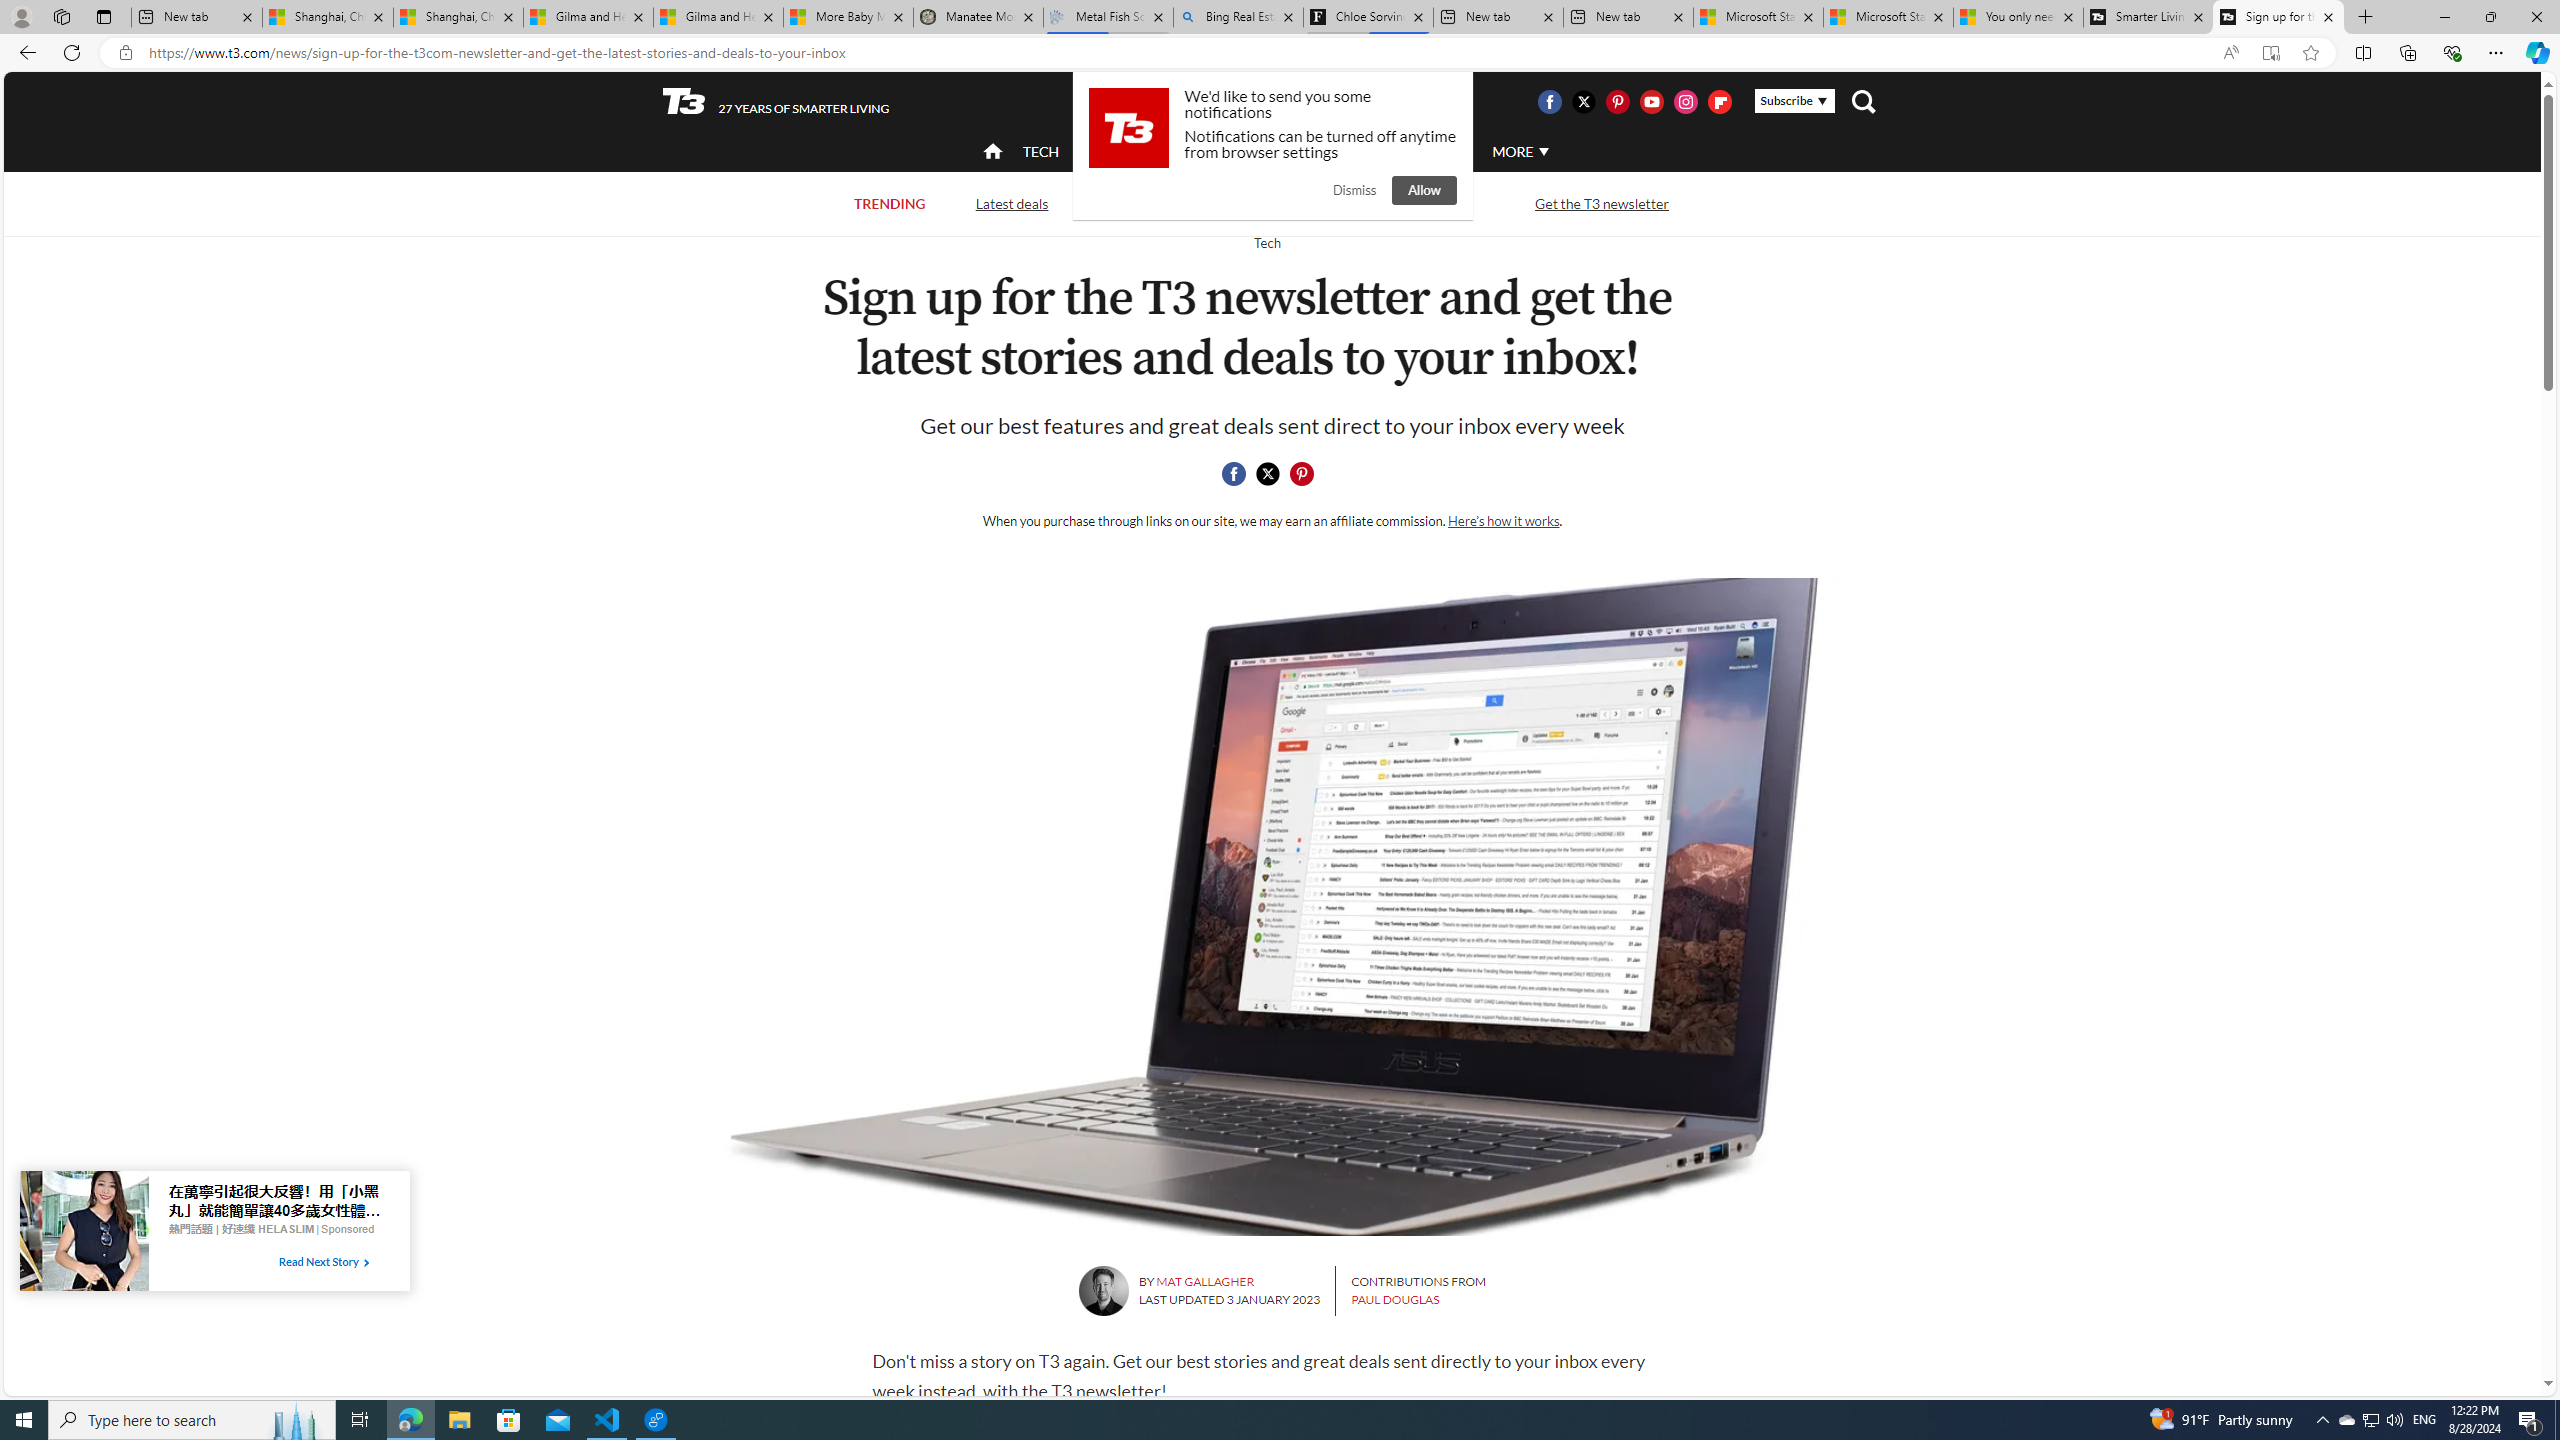 This screenshot has width=2560, height=1440. What do you see at coordinates (1267, 474) in the screenshot?
I see `Share this page on Twitter` at bounding box center [1267, 474].